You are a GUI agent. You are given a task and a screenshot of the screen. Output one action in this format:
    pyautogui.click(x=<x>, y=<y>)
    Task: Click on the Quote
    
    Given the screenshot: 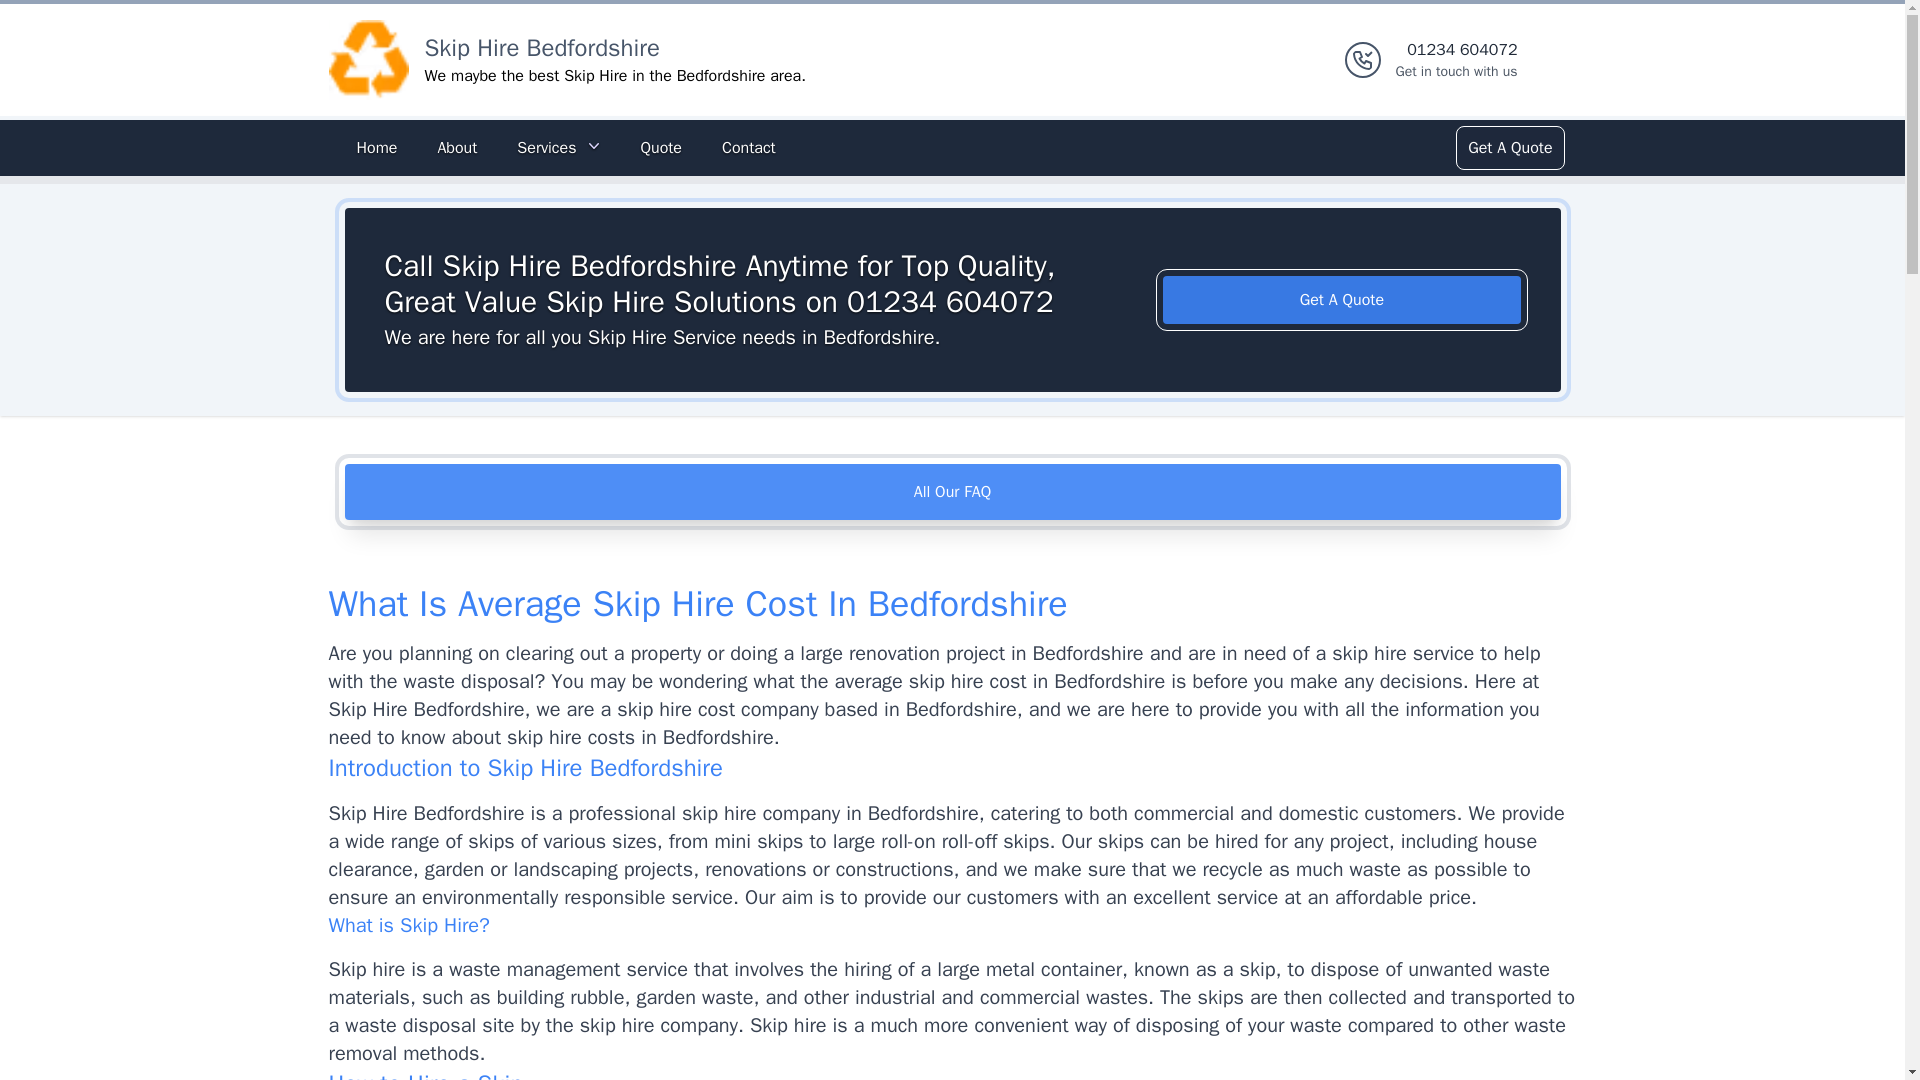 What is the action you would take?
    pyautogui.click(x=558, y=148)
    